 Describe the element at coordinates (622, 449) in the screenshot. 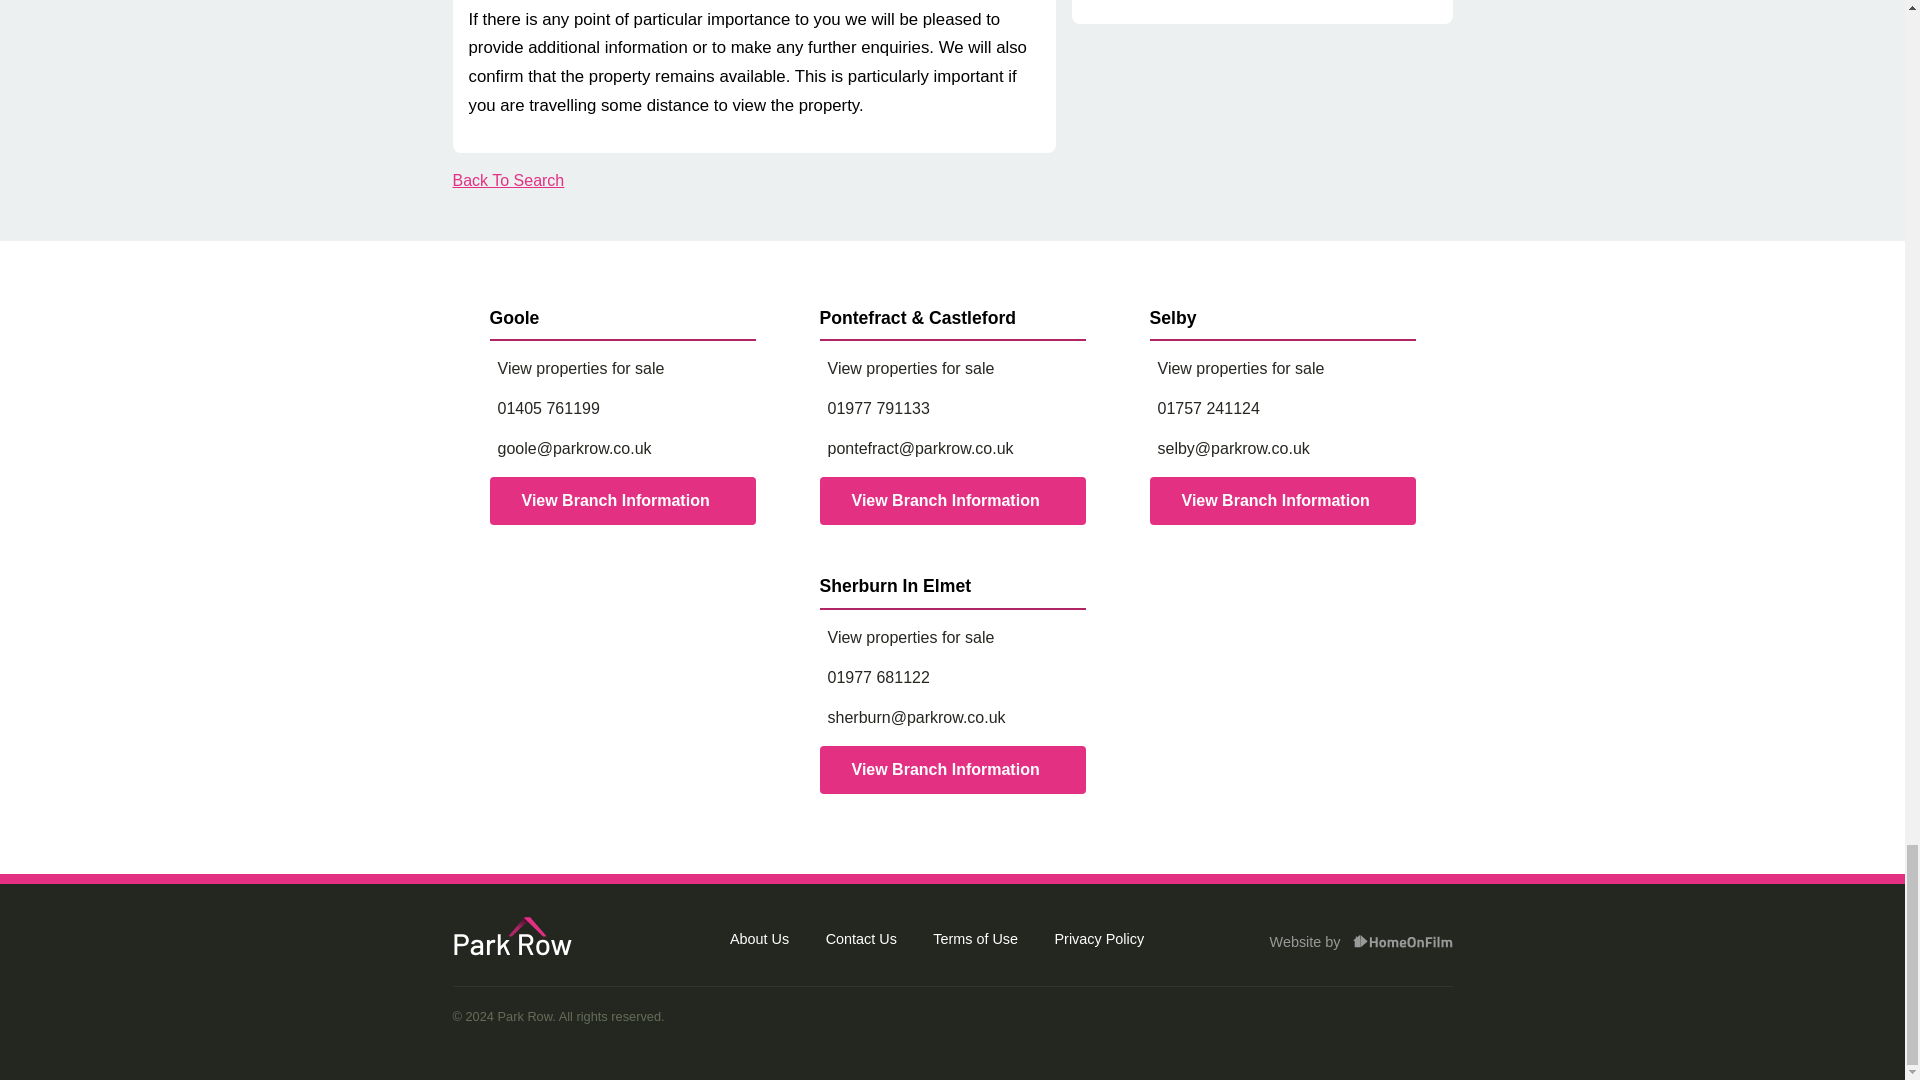

I see `Email the Goole branch` at that location.